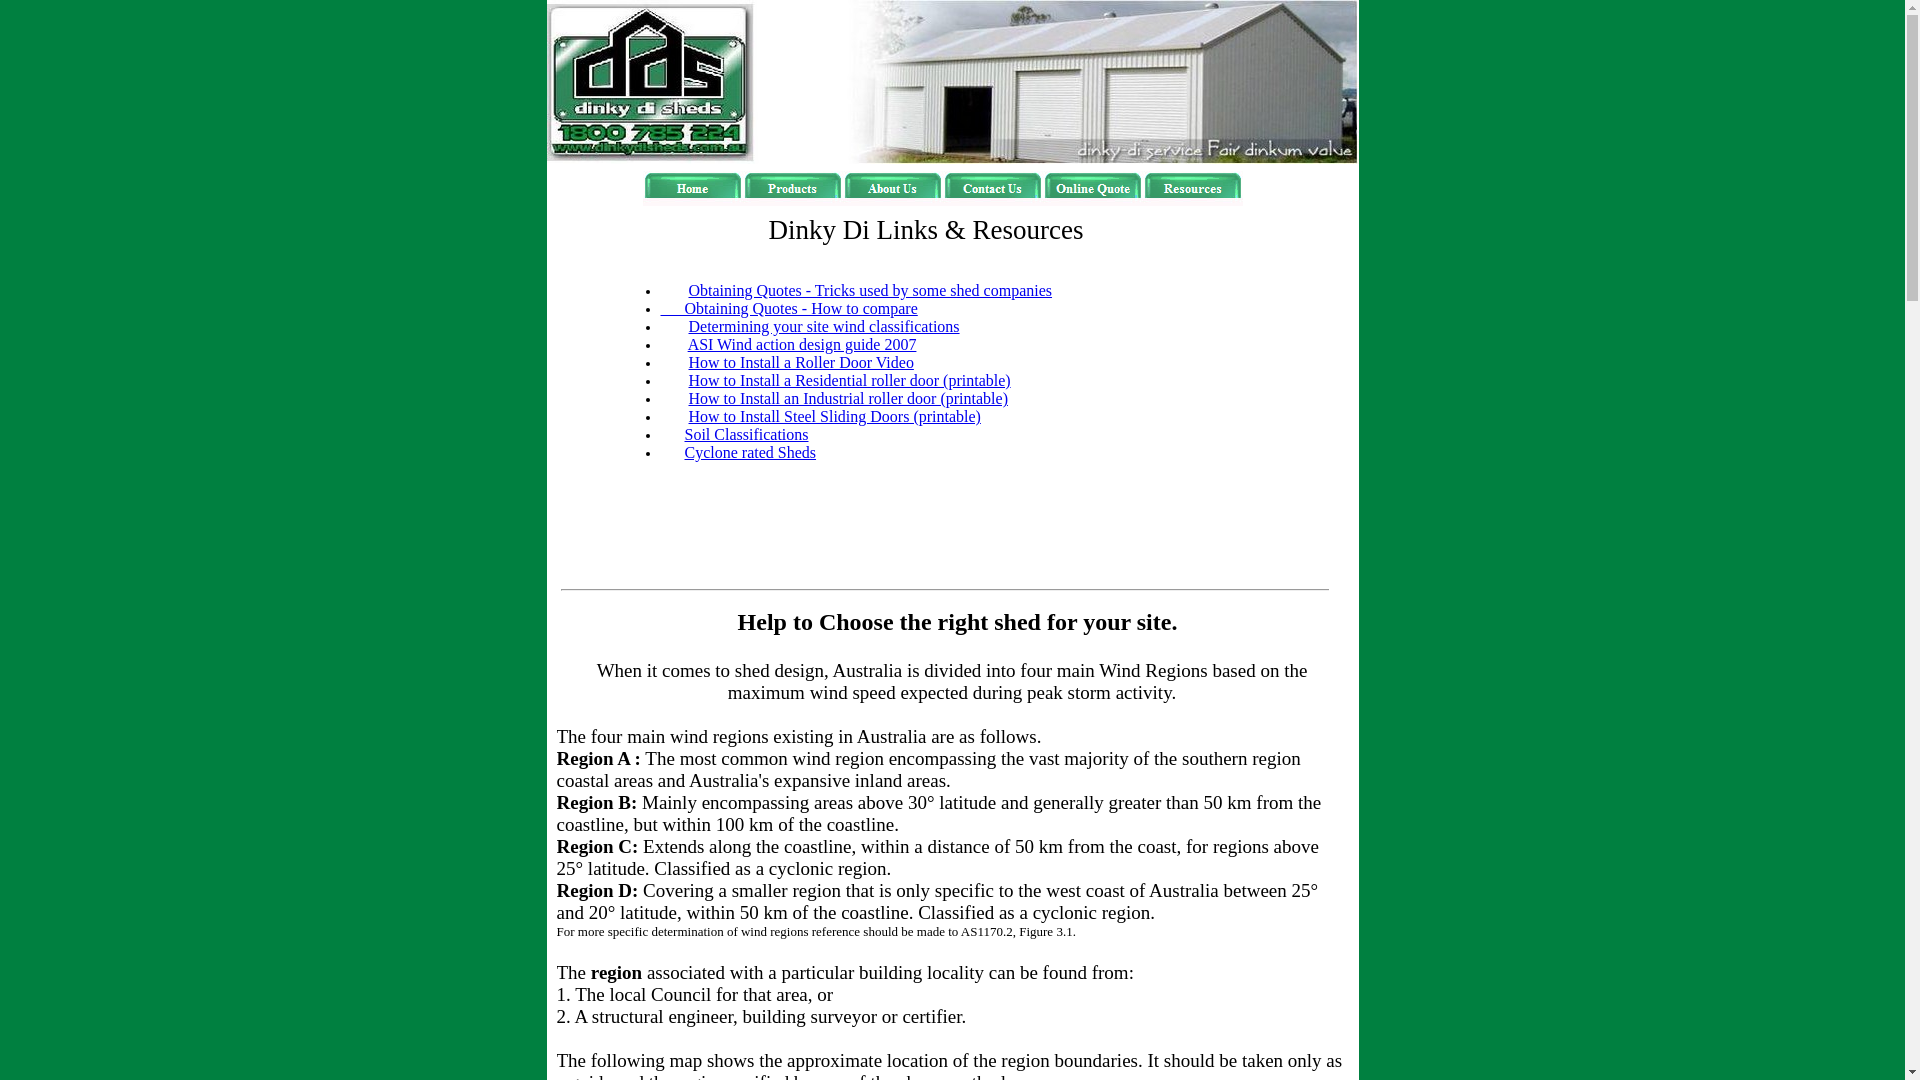 The height and width of the screenshot is (1080, 1920). Describe the element at coordinates (848, 398) in the screenshot. I see `How to Install an Industrial roller door (printable)` at that location.